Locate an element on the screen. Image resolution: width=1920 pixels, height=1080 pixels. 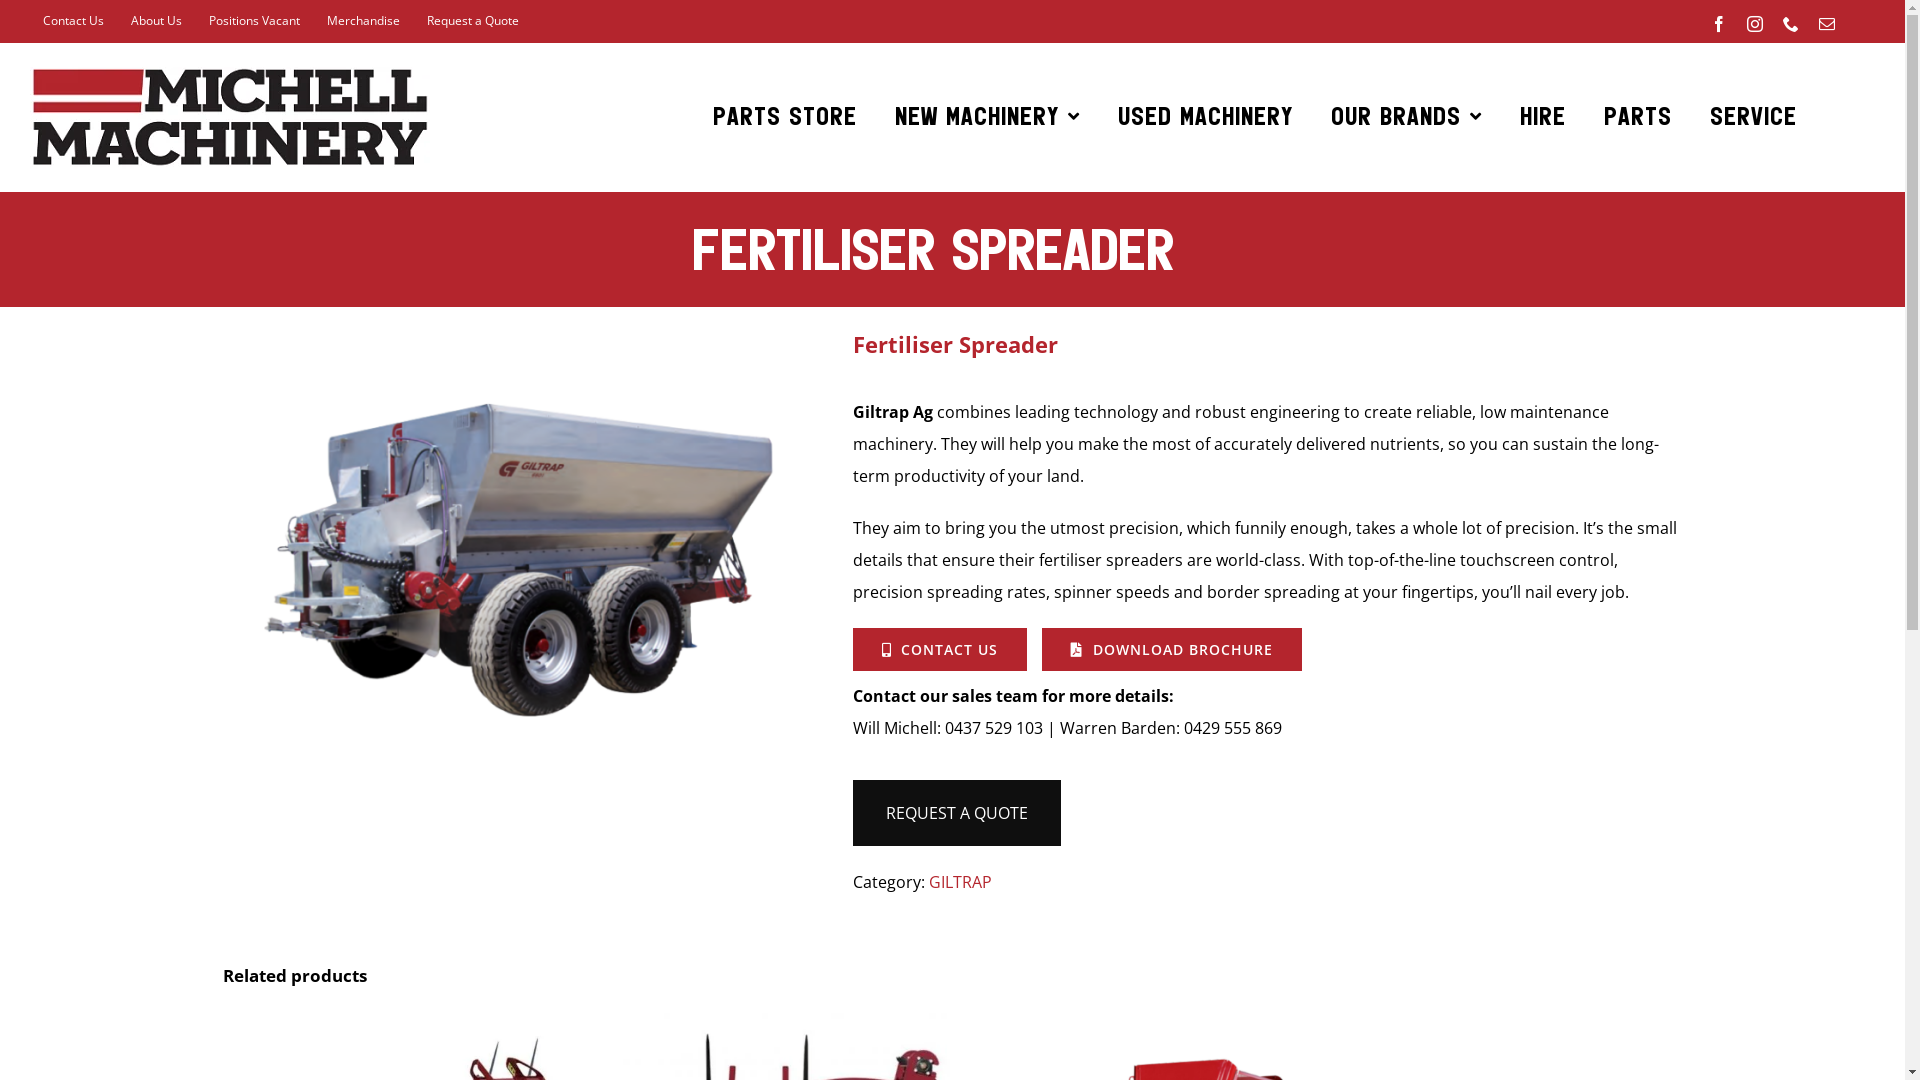
HIRE is located at coordinates (1543, 117).